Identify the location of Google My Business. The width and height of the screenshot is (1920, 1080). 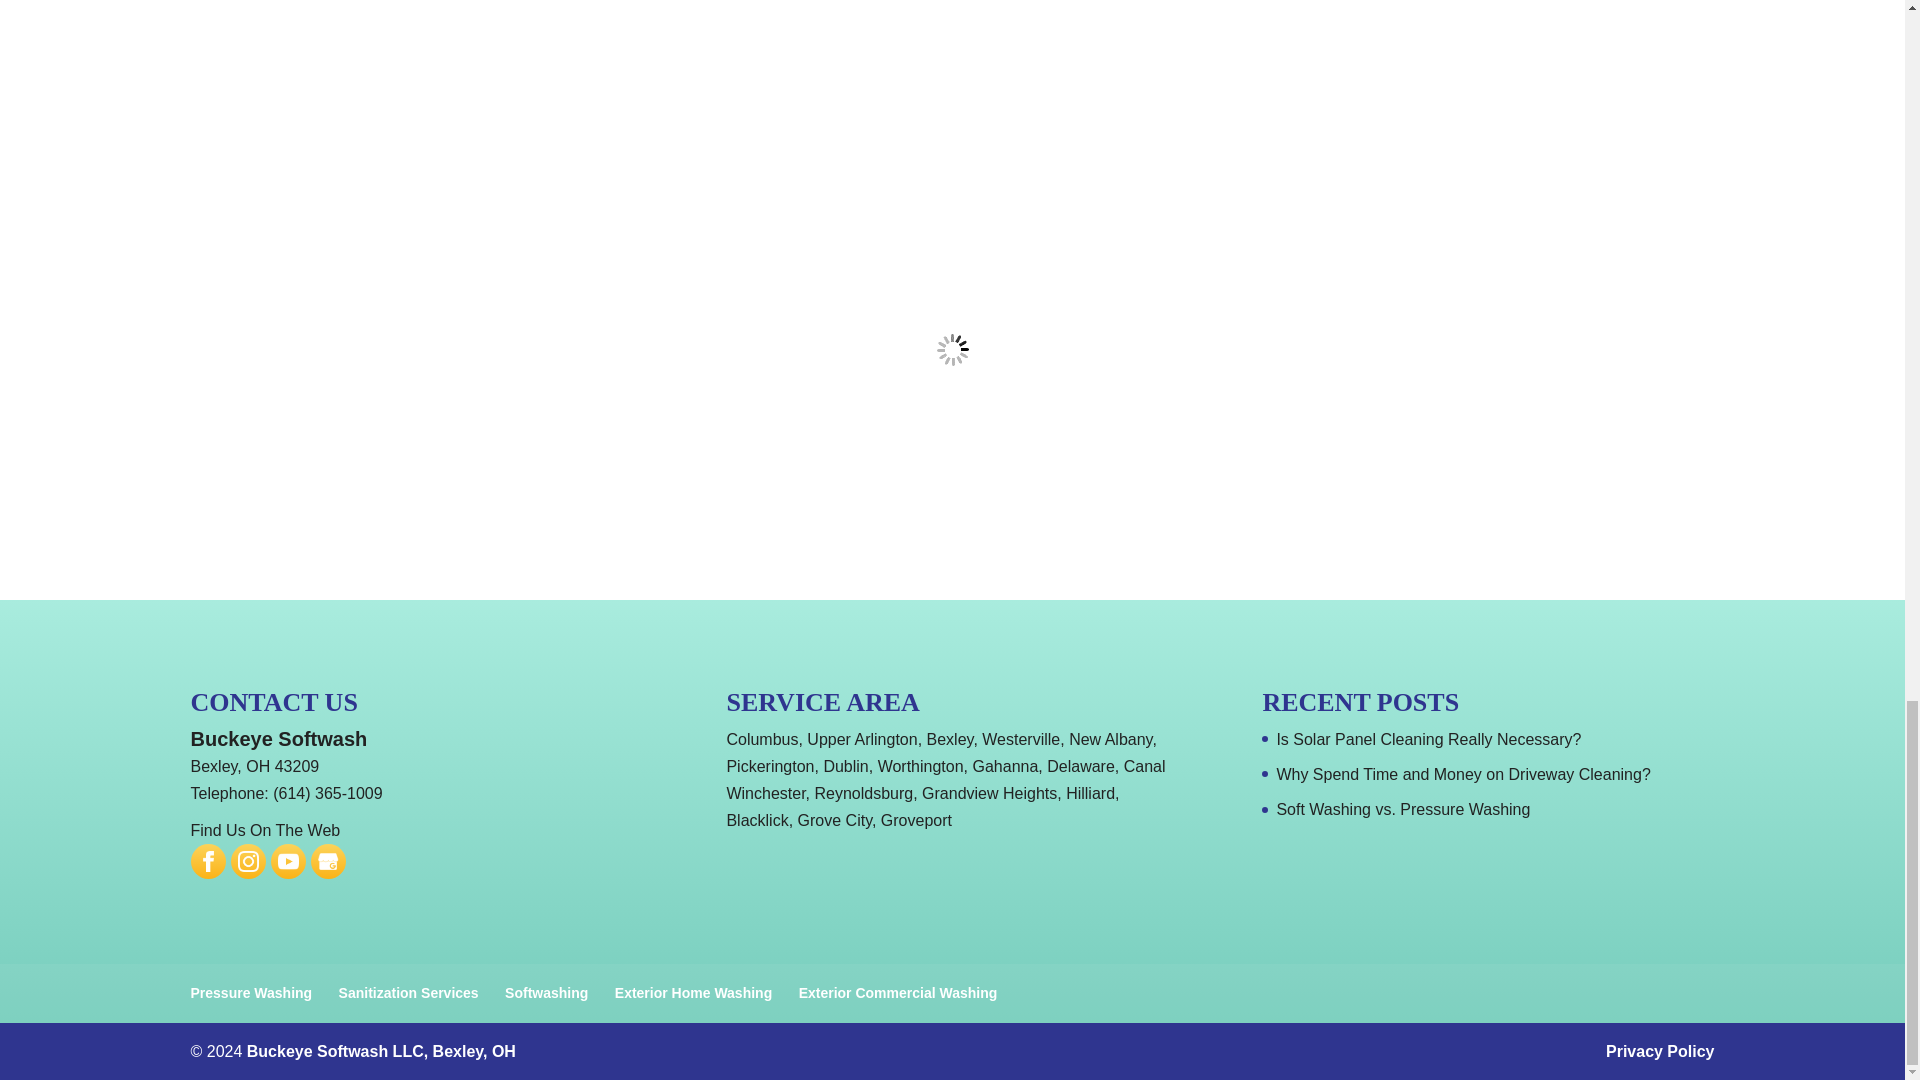
(328, 861).